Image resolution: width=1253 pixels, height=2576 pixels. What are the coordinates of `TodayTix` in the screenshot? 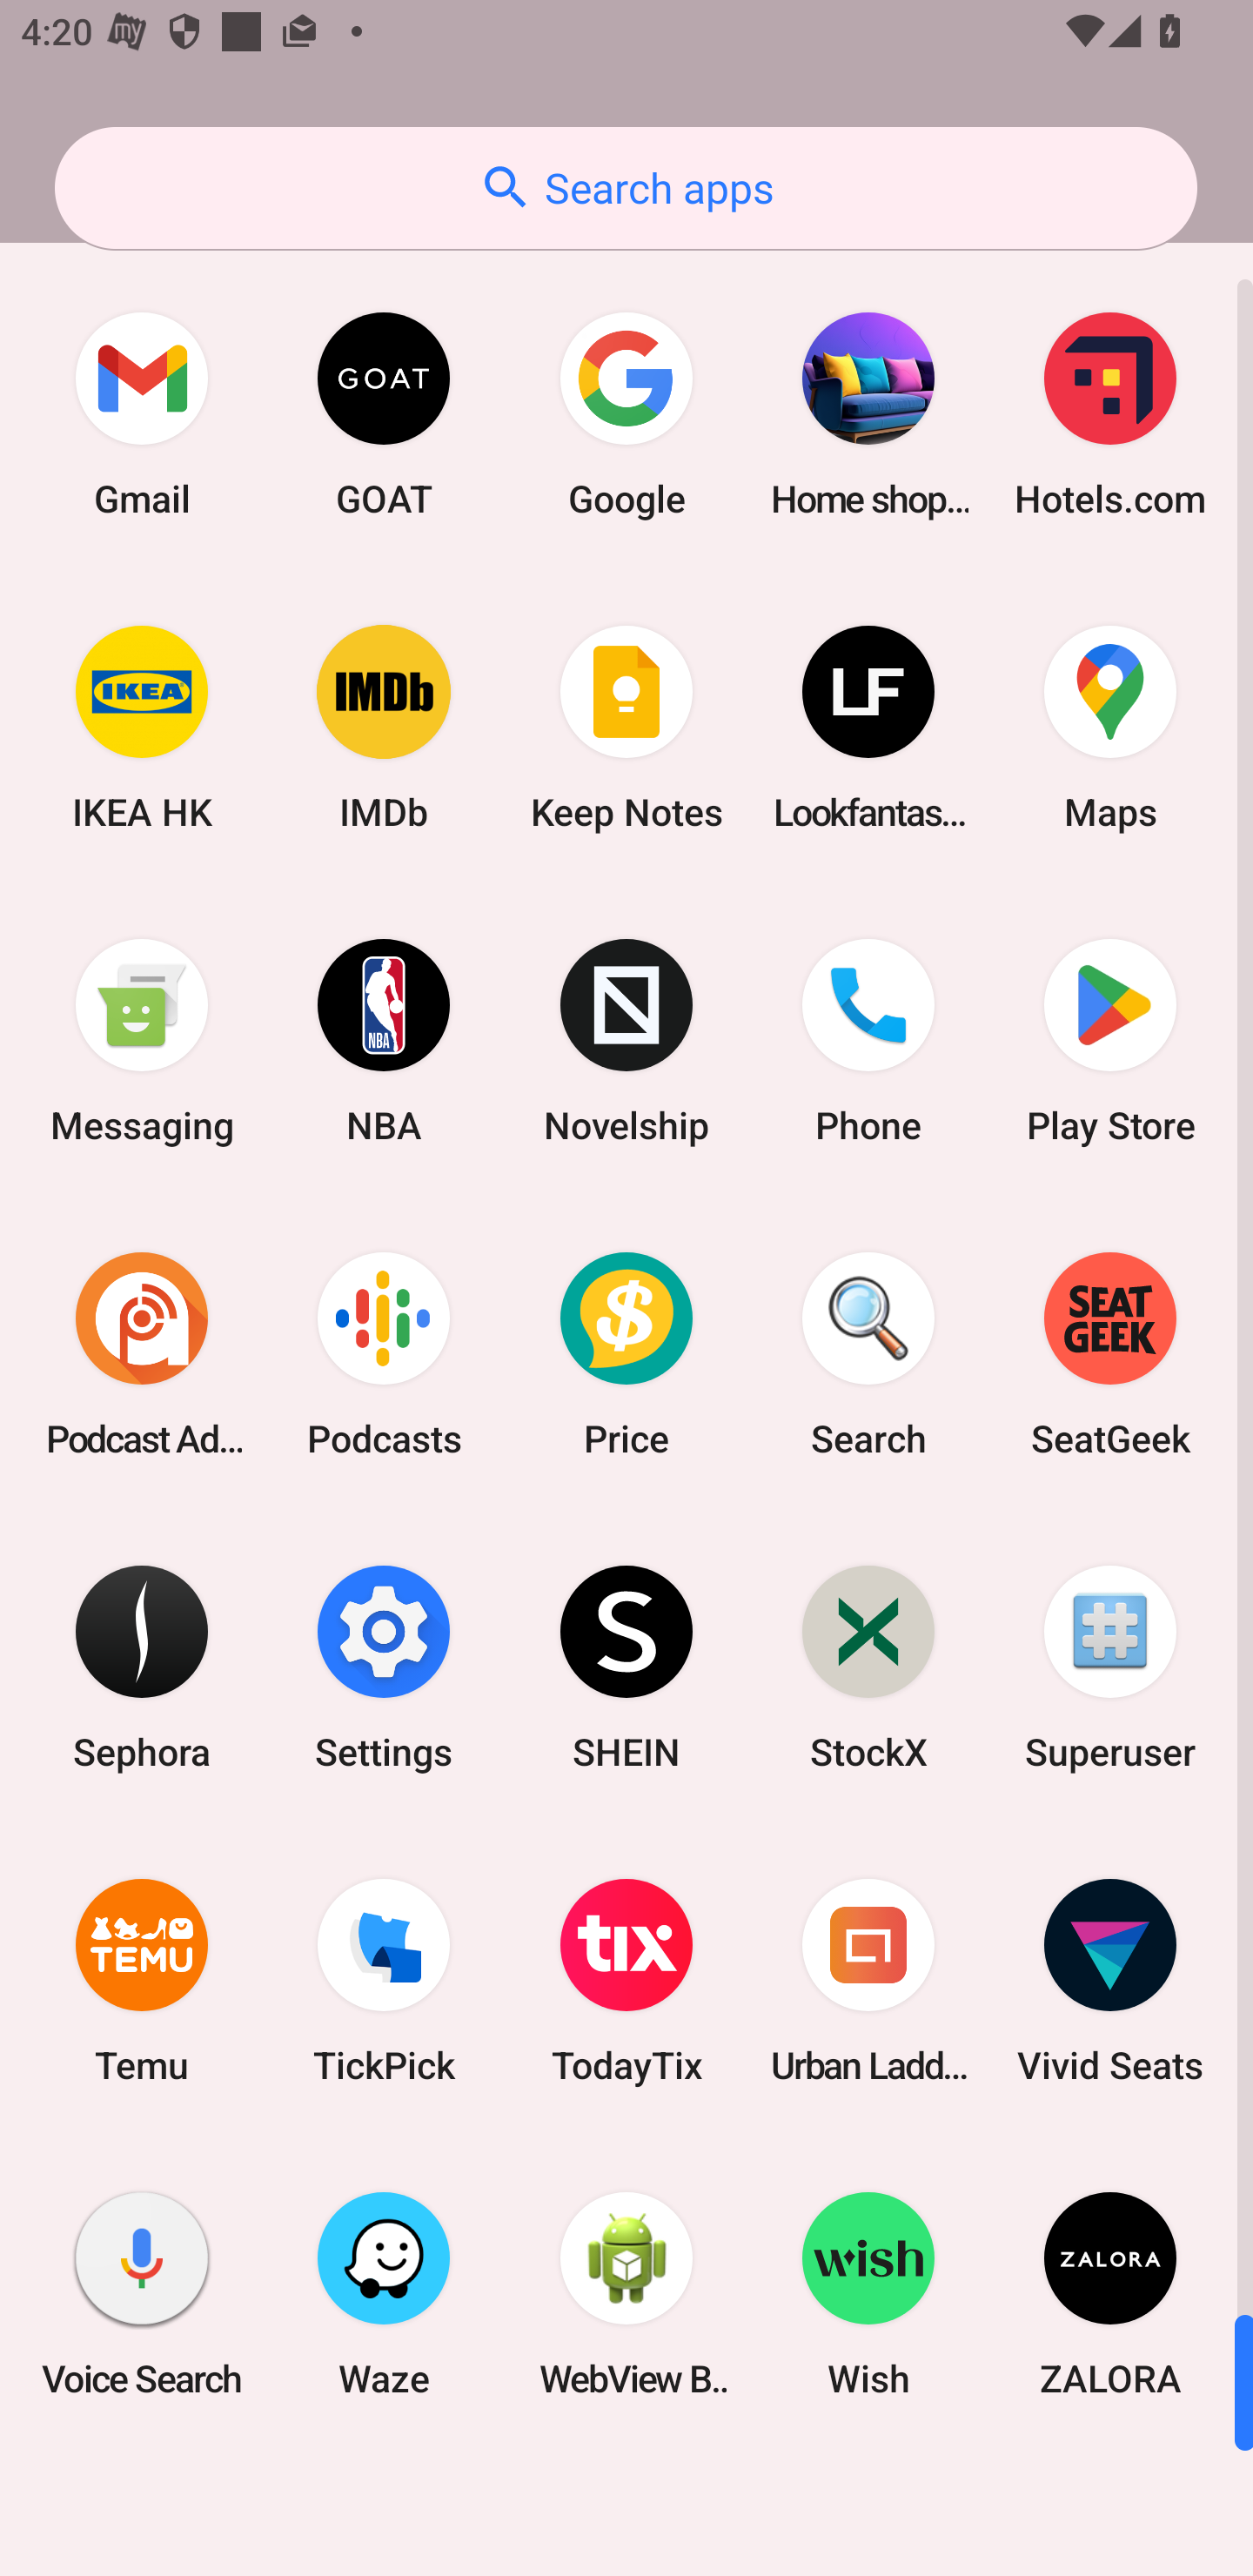 It's located at (626, 1981).